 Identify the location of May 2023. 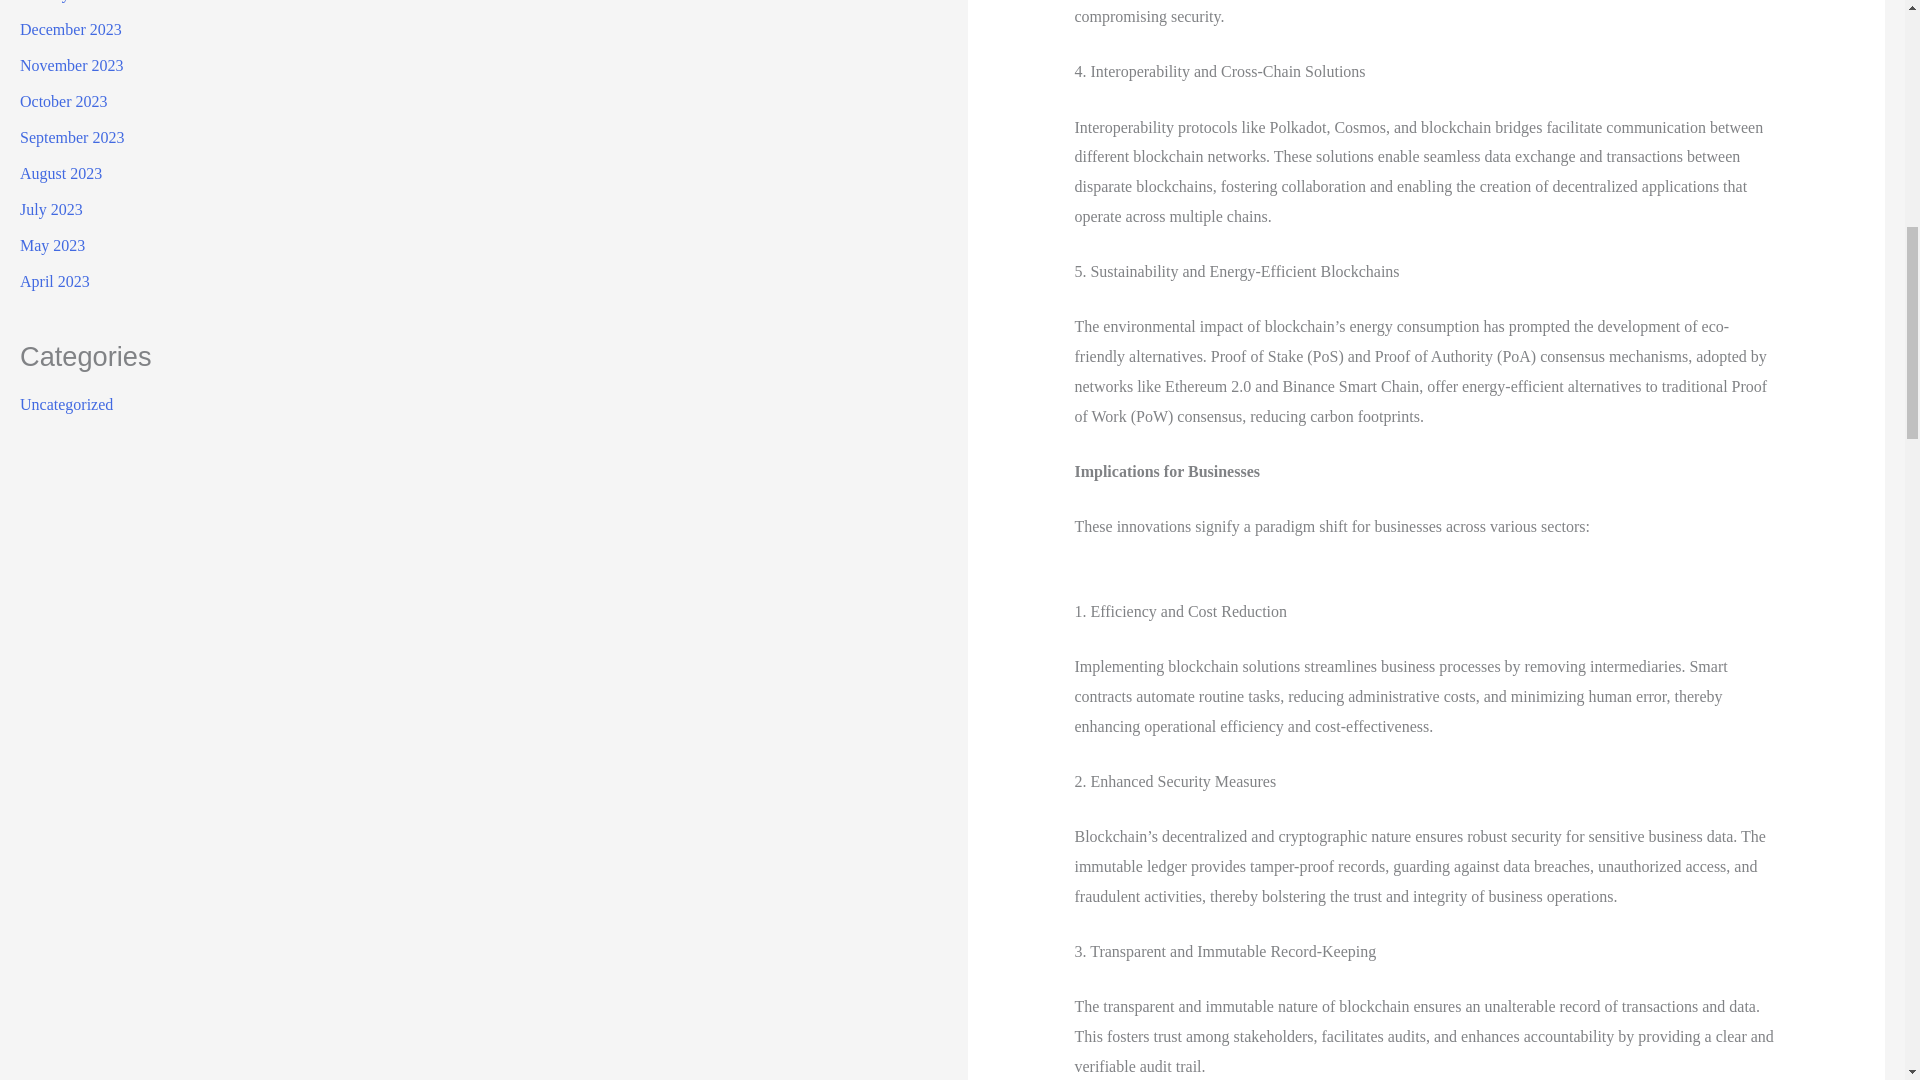
(52, 244).